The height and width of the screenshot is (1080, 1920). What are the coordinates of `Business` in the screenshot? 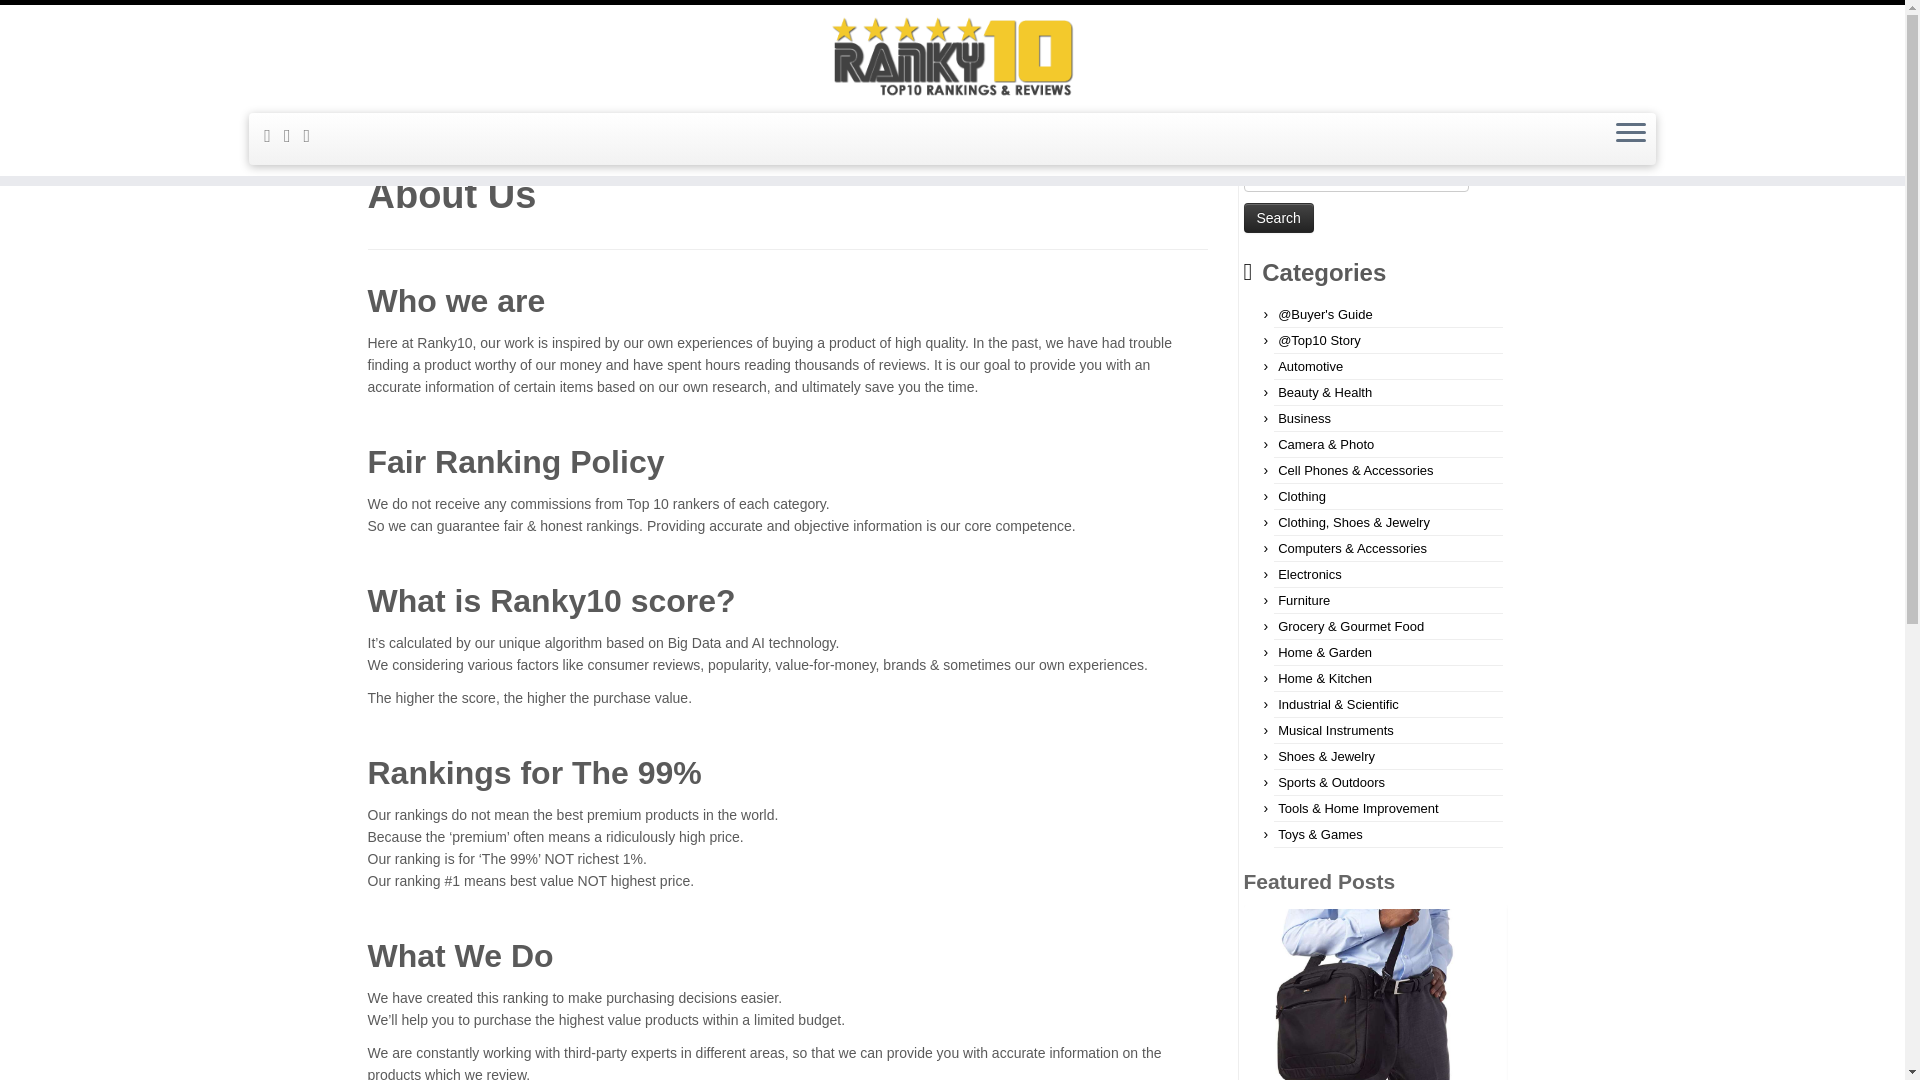 It's located at (1304, 418).